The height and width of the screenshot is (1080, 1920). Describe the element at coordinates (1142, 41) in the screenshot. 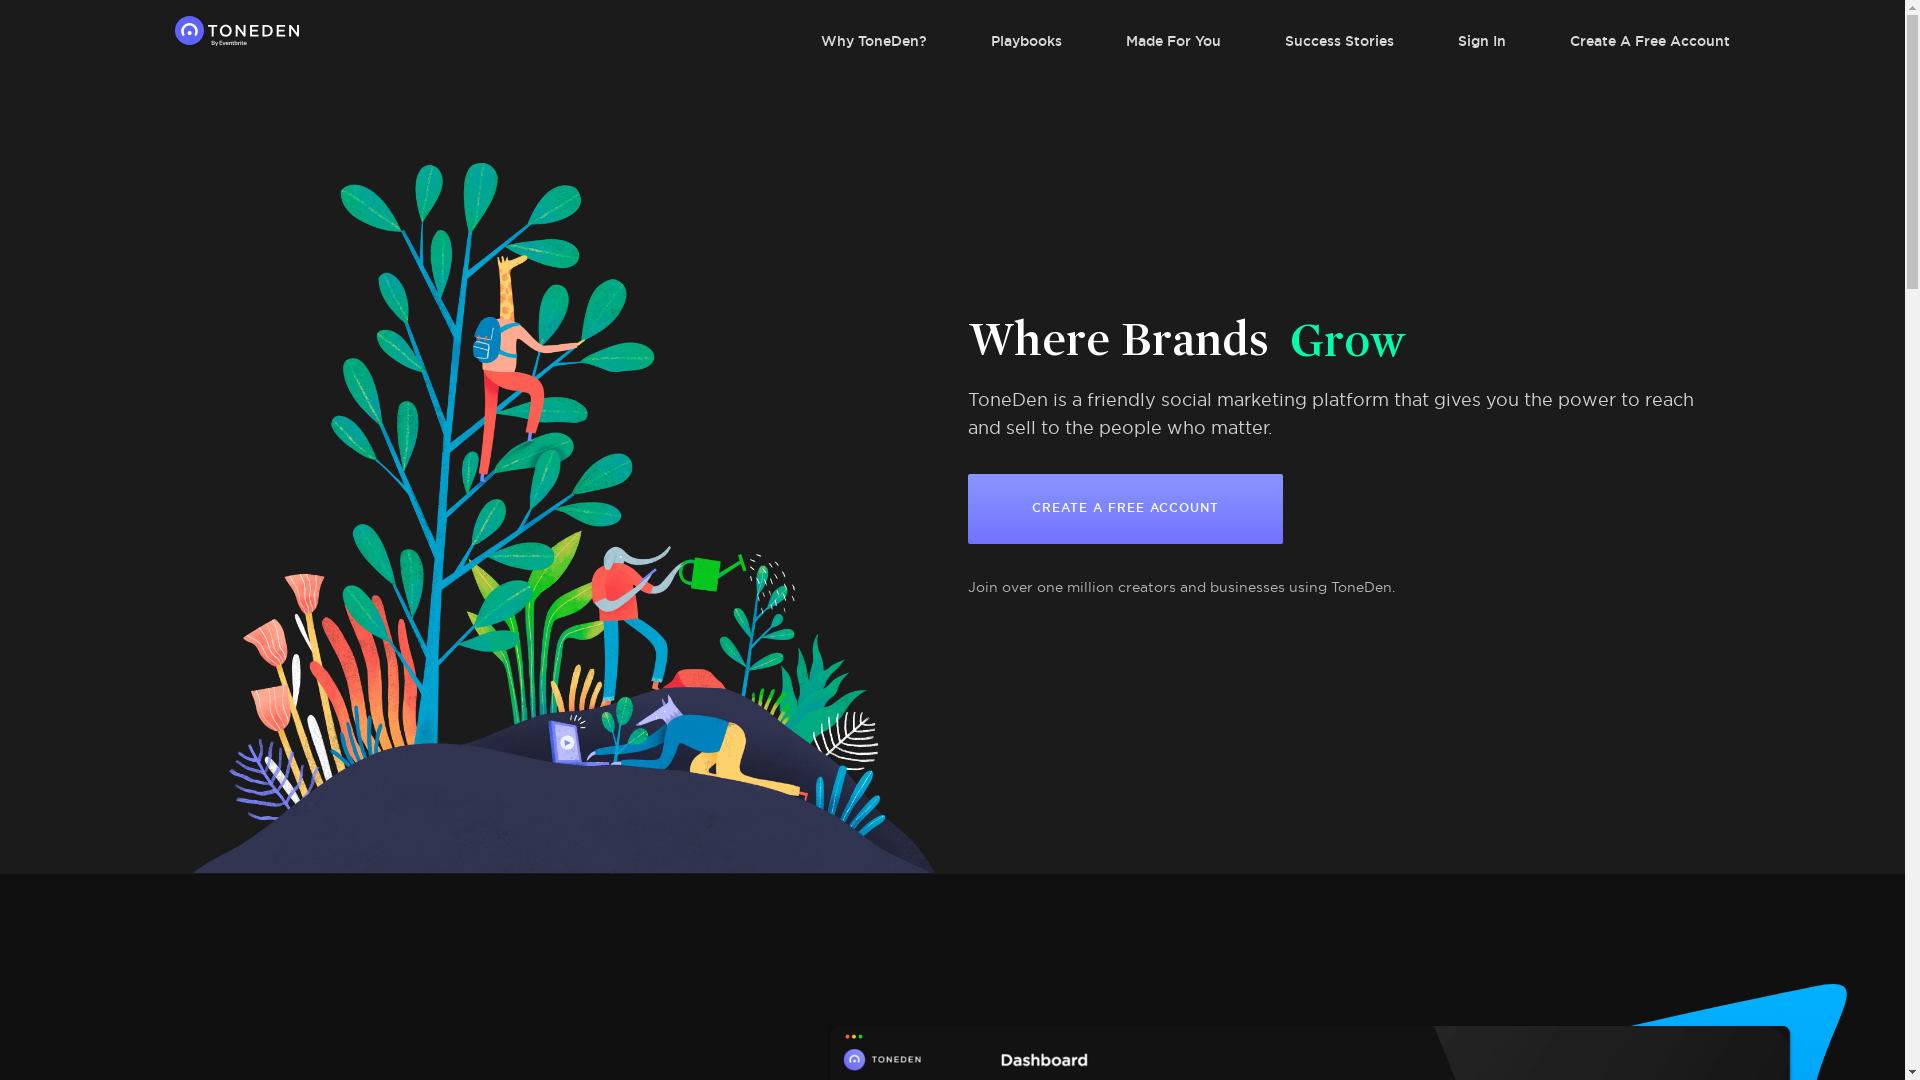

I see `Made For You` at that location.